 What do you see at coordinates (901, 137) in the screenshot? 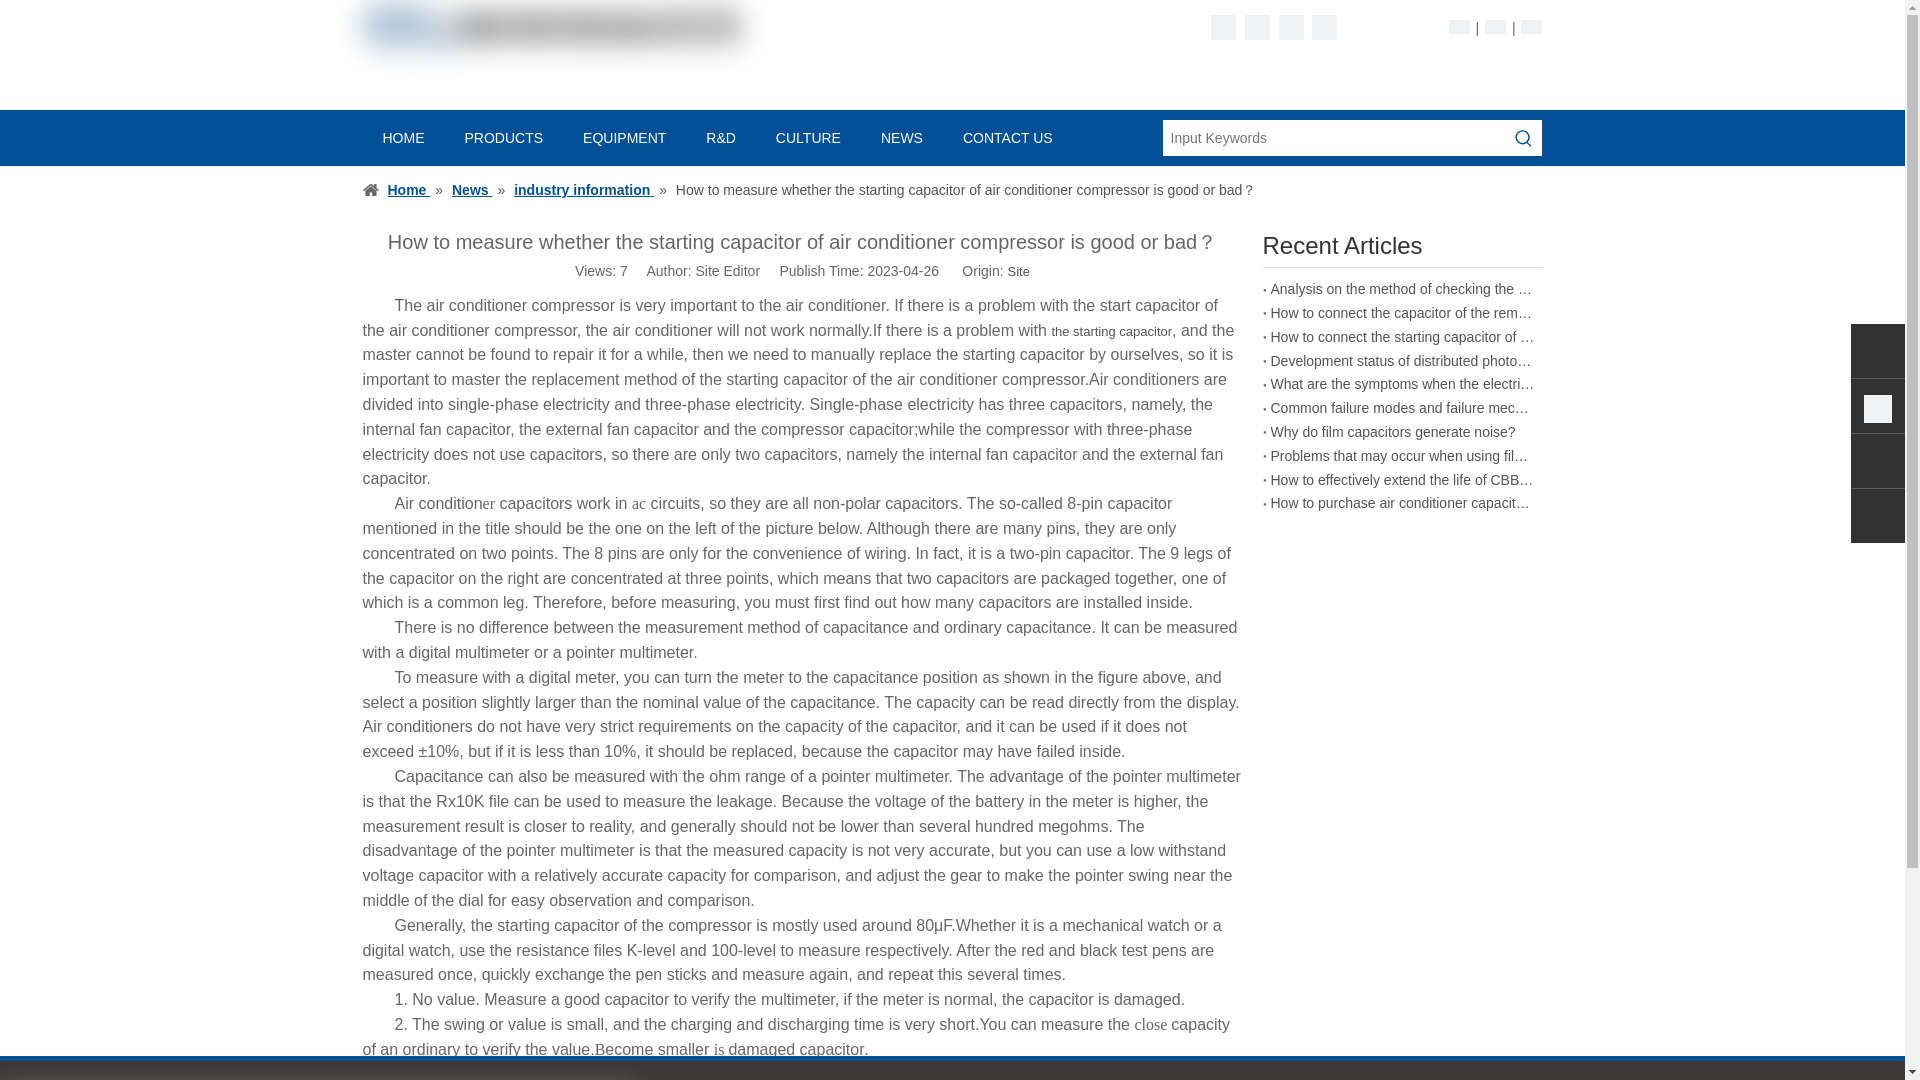
I see `NEWS` at bounding box center [901, 137].